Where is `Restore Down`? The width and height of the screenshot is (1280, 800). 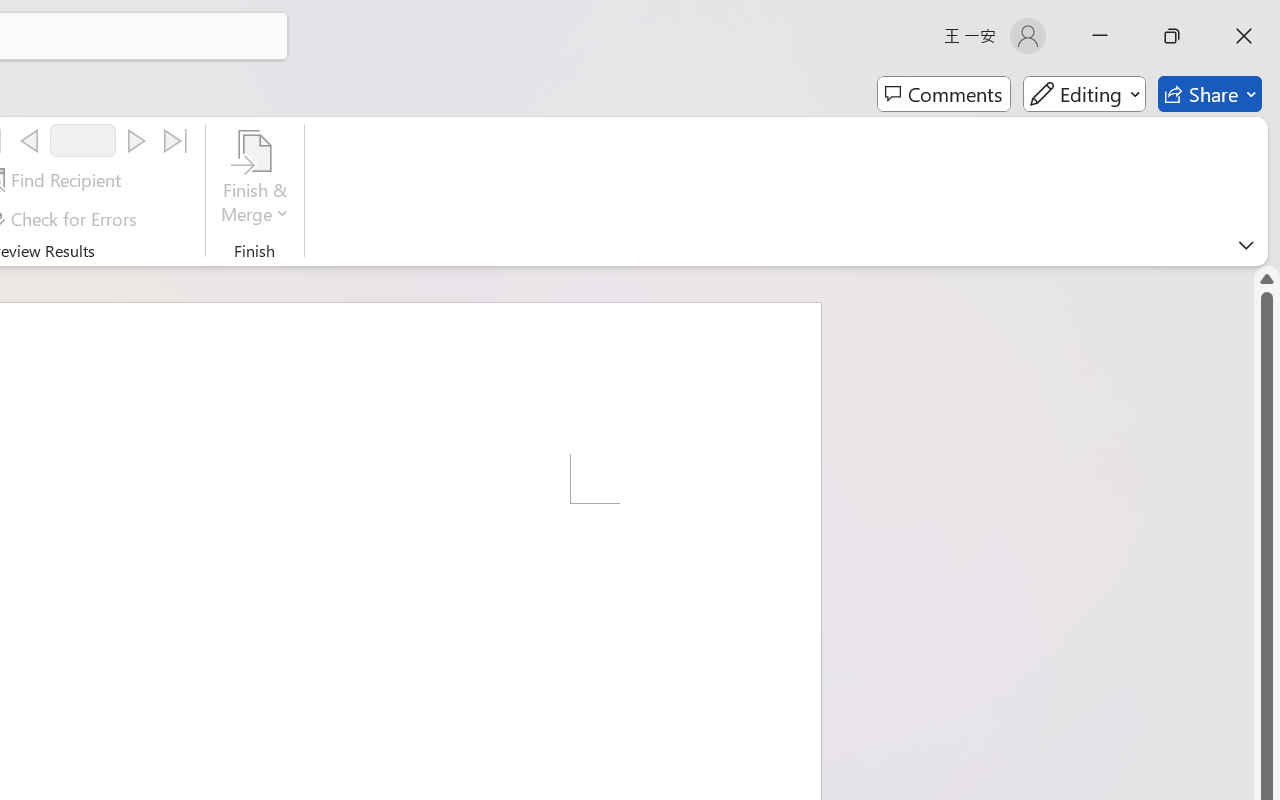 Restore Down is located at coordinates (1172, 36).